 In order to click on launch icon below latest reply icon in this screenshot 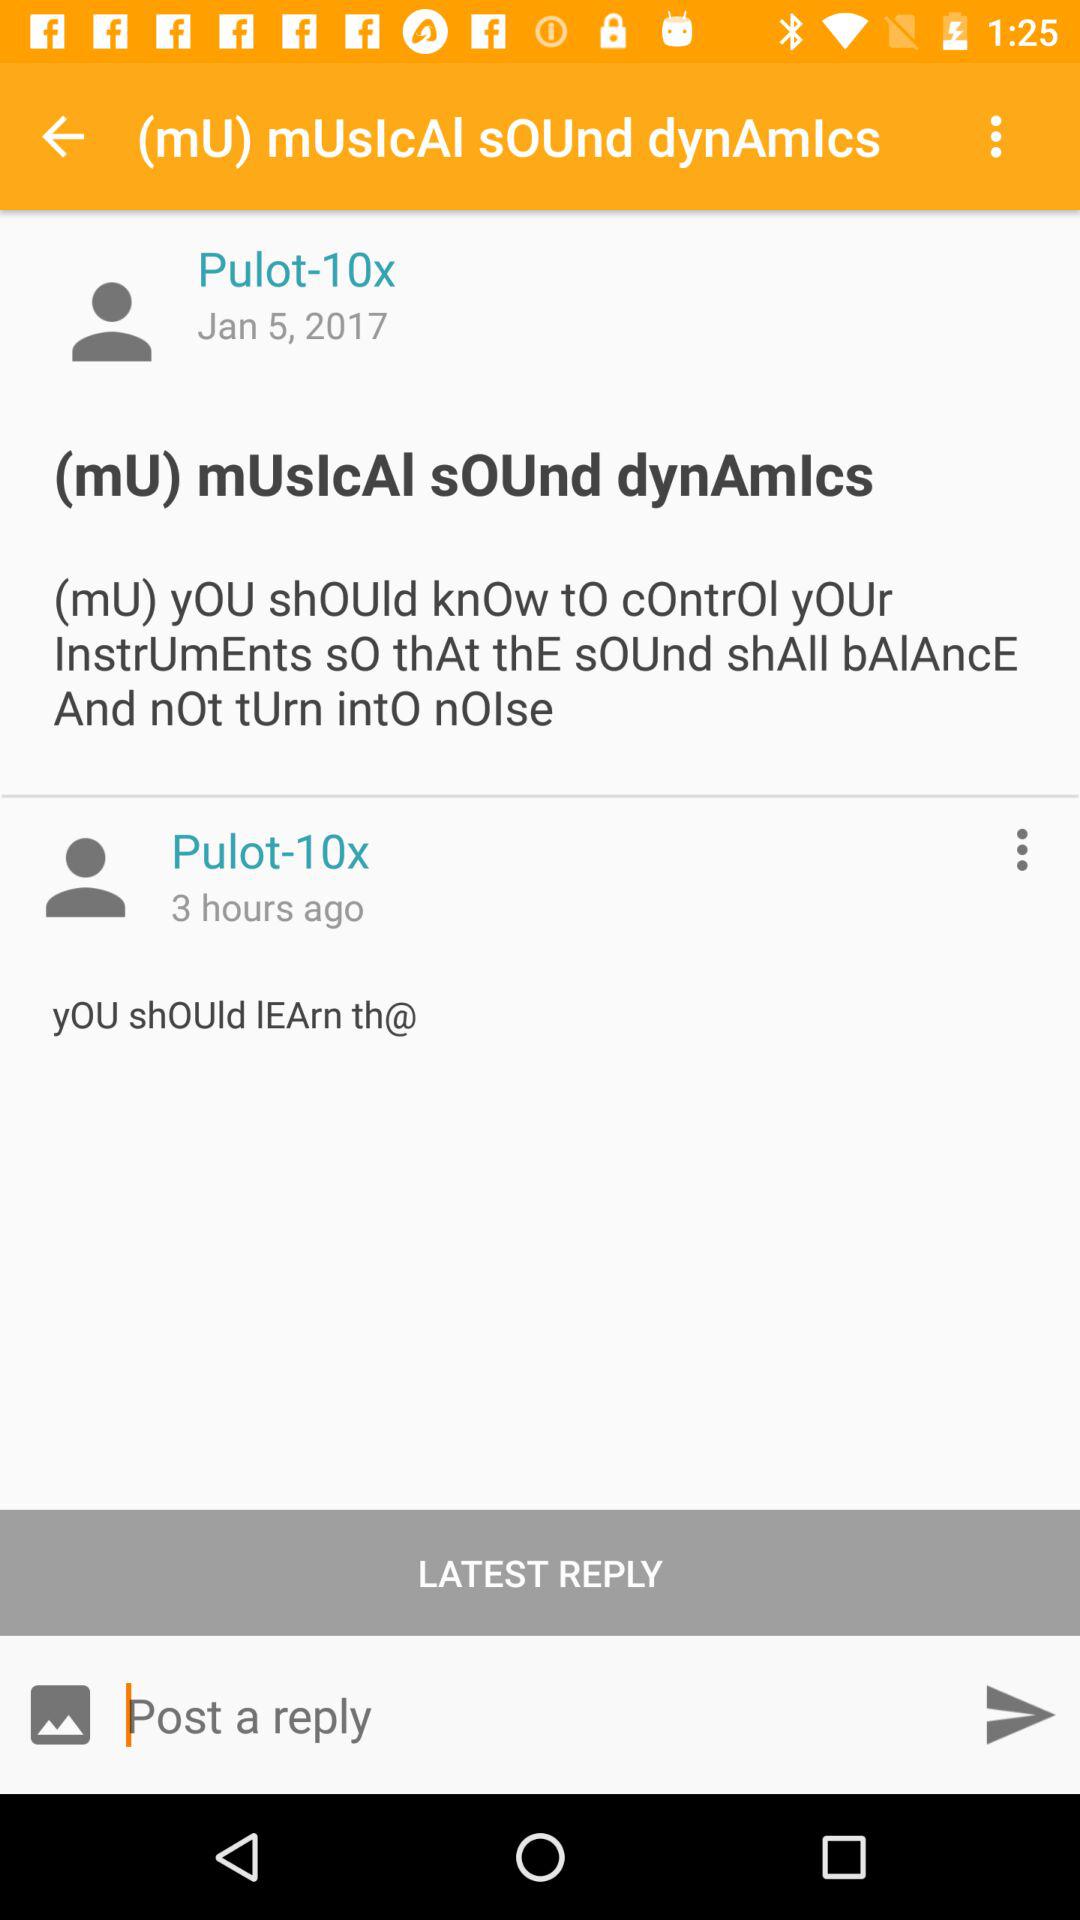, I will do `click(1019, 1714)`.